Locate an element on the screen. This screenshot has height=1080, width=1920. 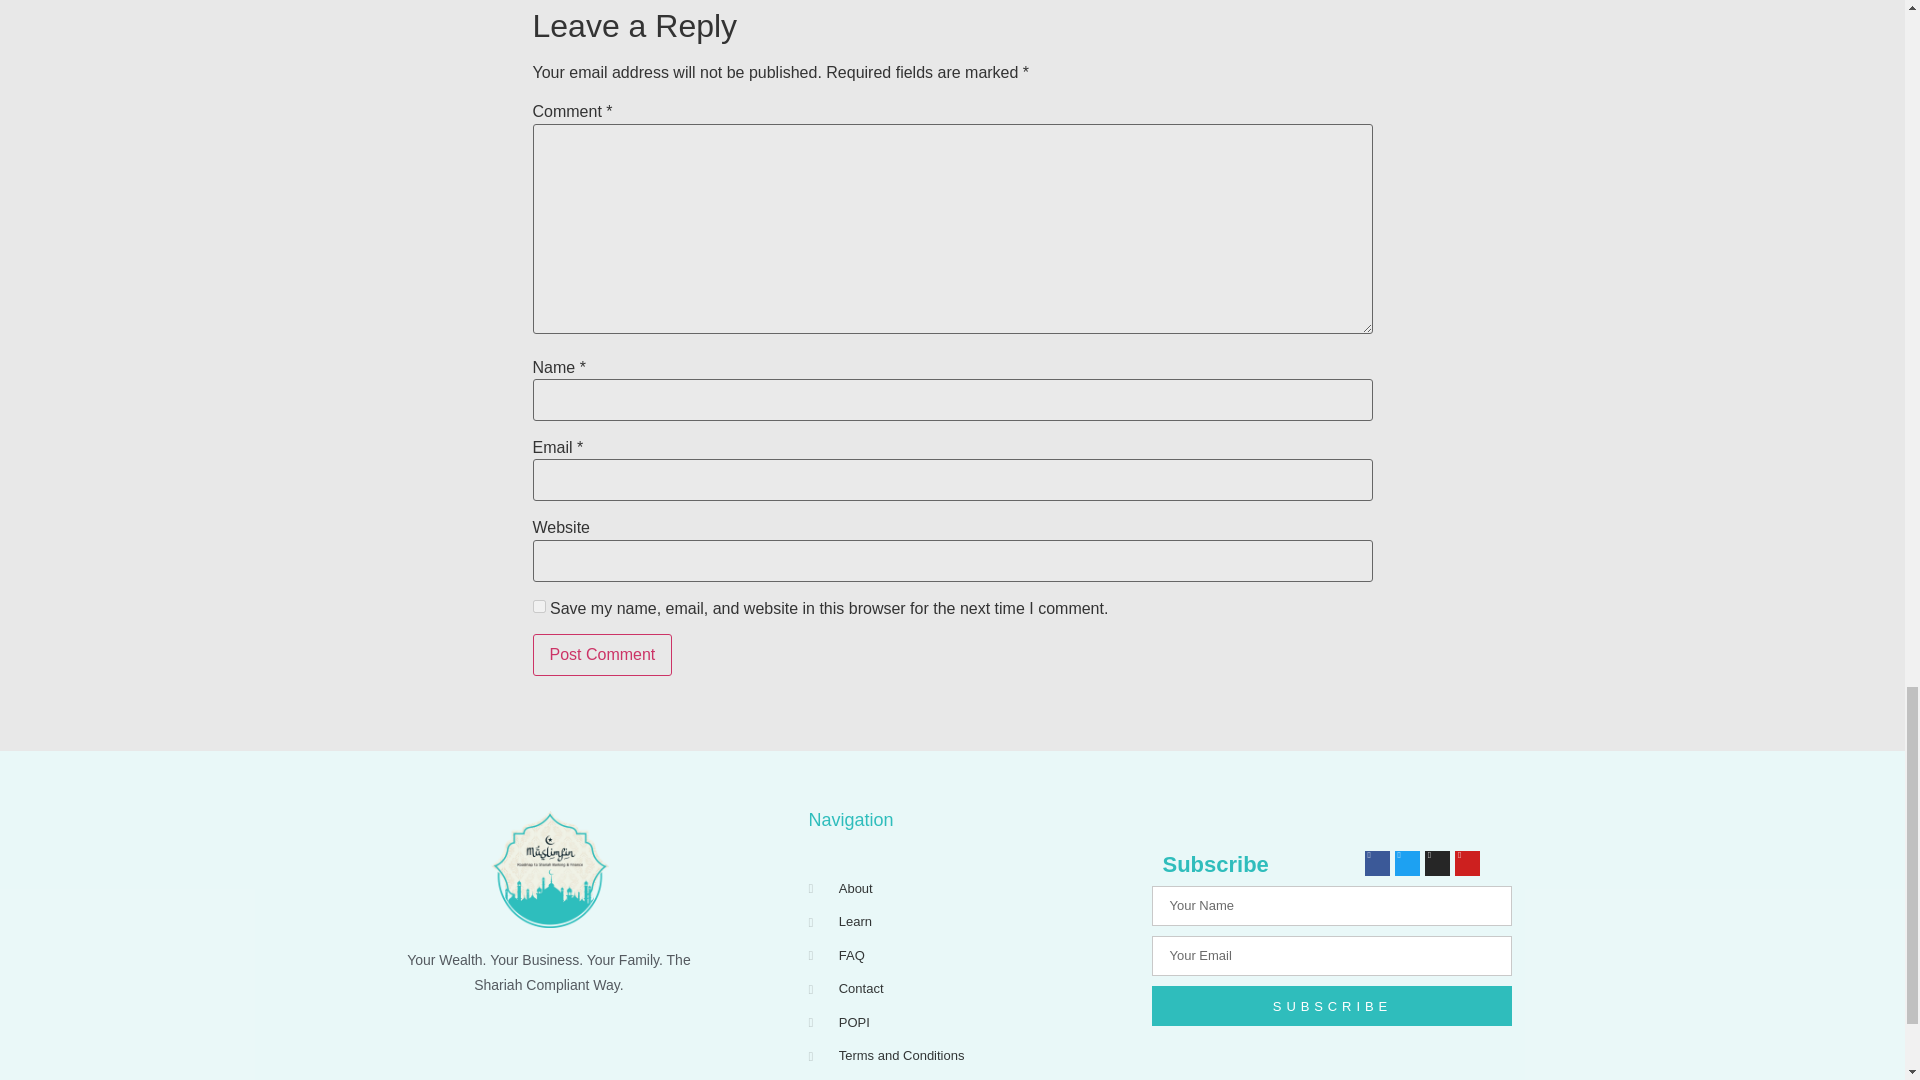
FAQ is located at coordinates (970, 956).